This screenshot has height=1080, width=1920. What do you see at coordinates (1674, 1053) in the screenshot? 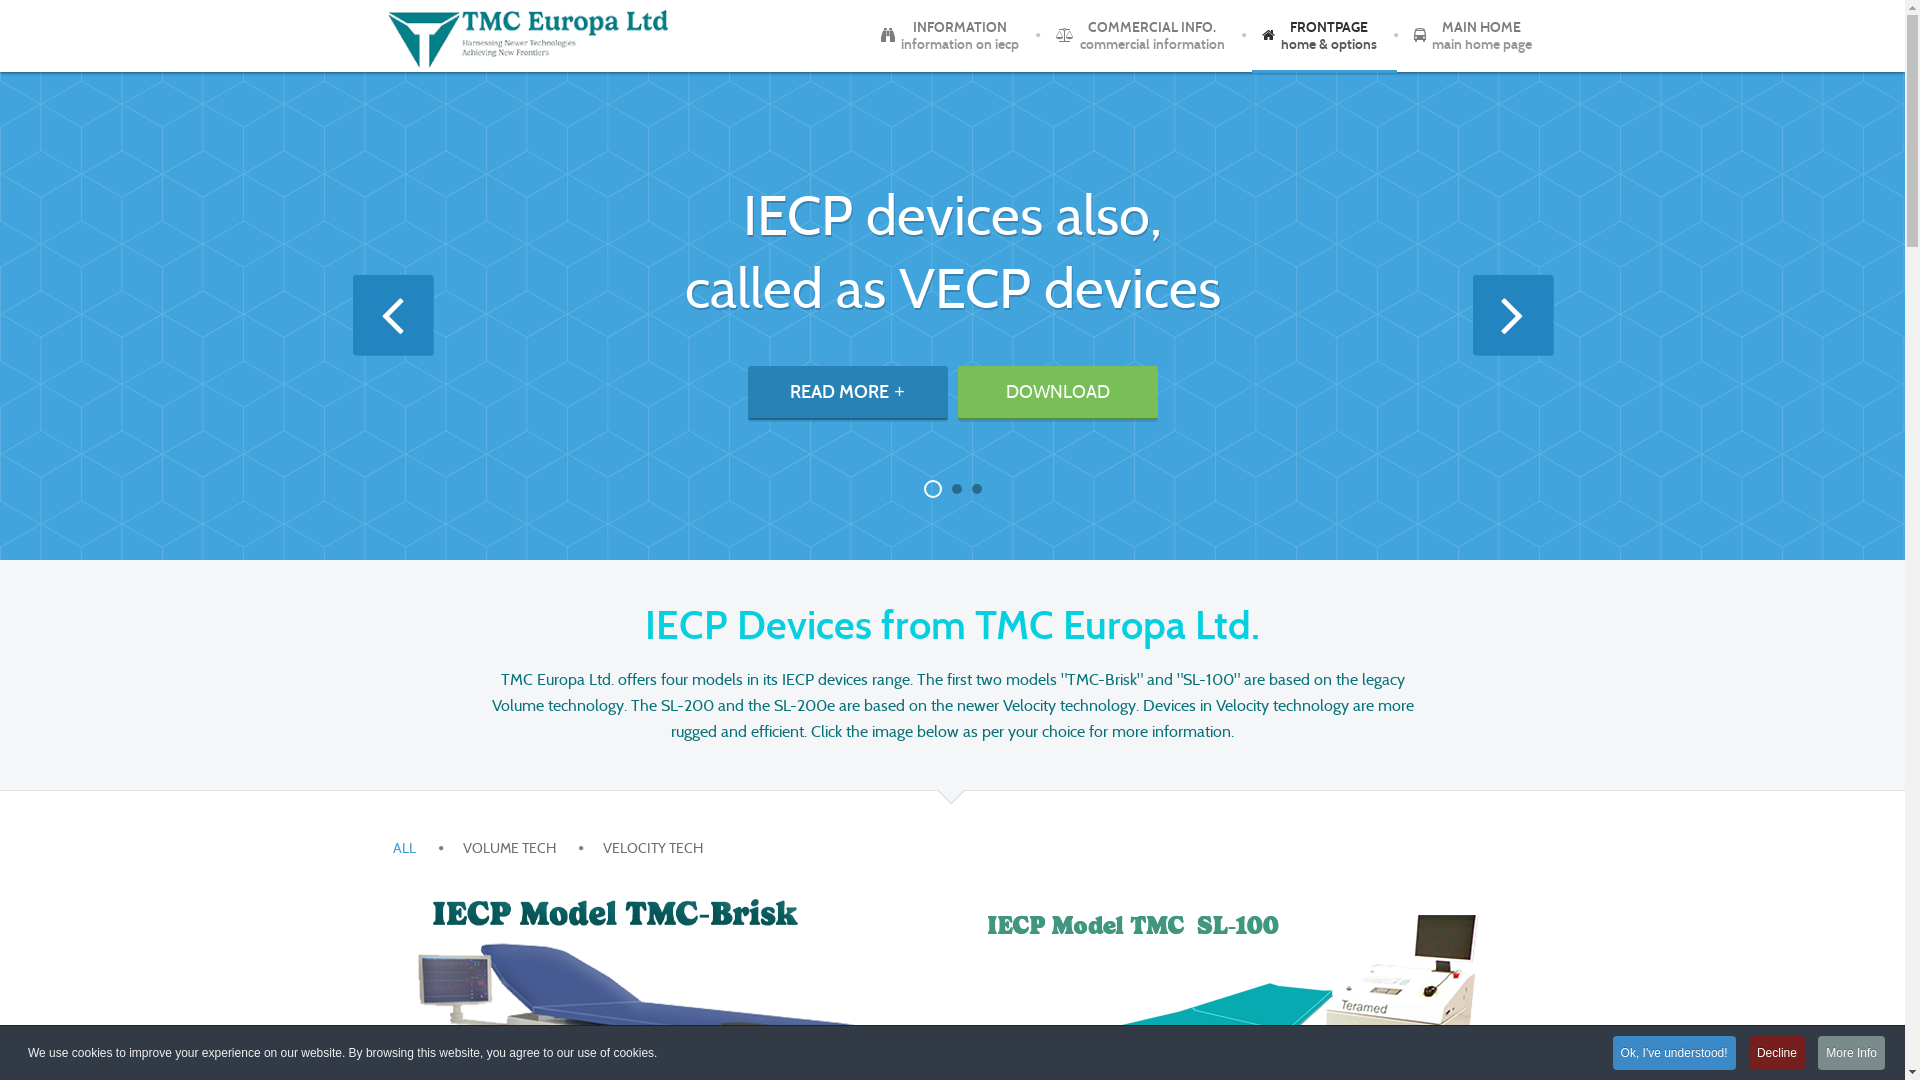
I see `Ok, I've understood!` at bounding box center [1674, 1053].